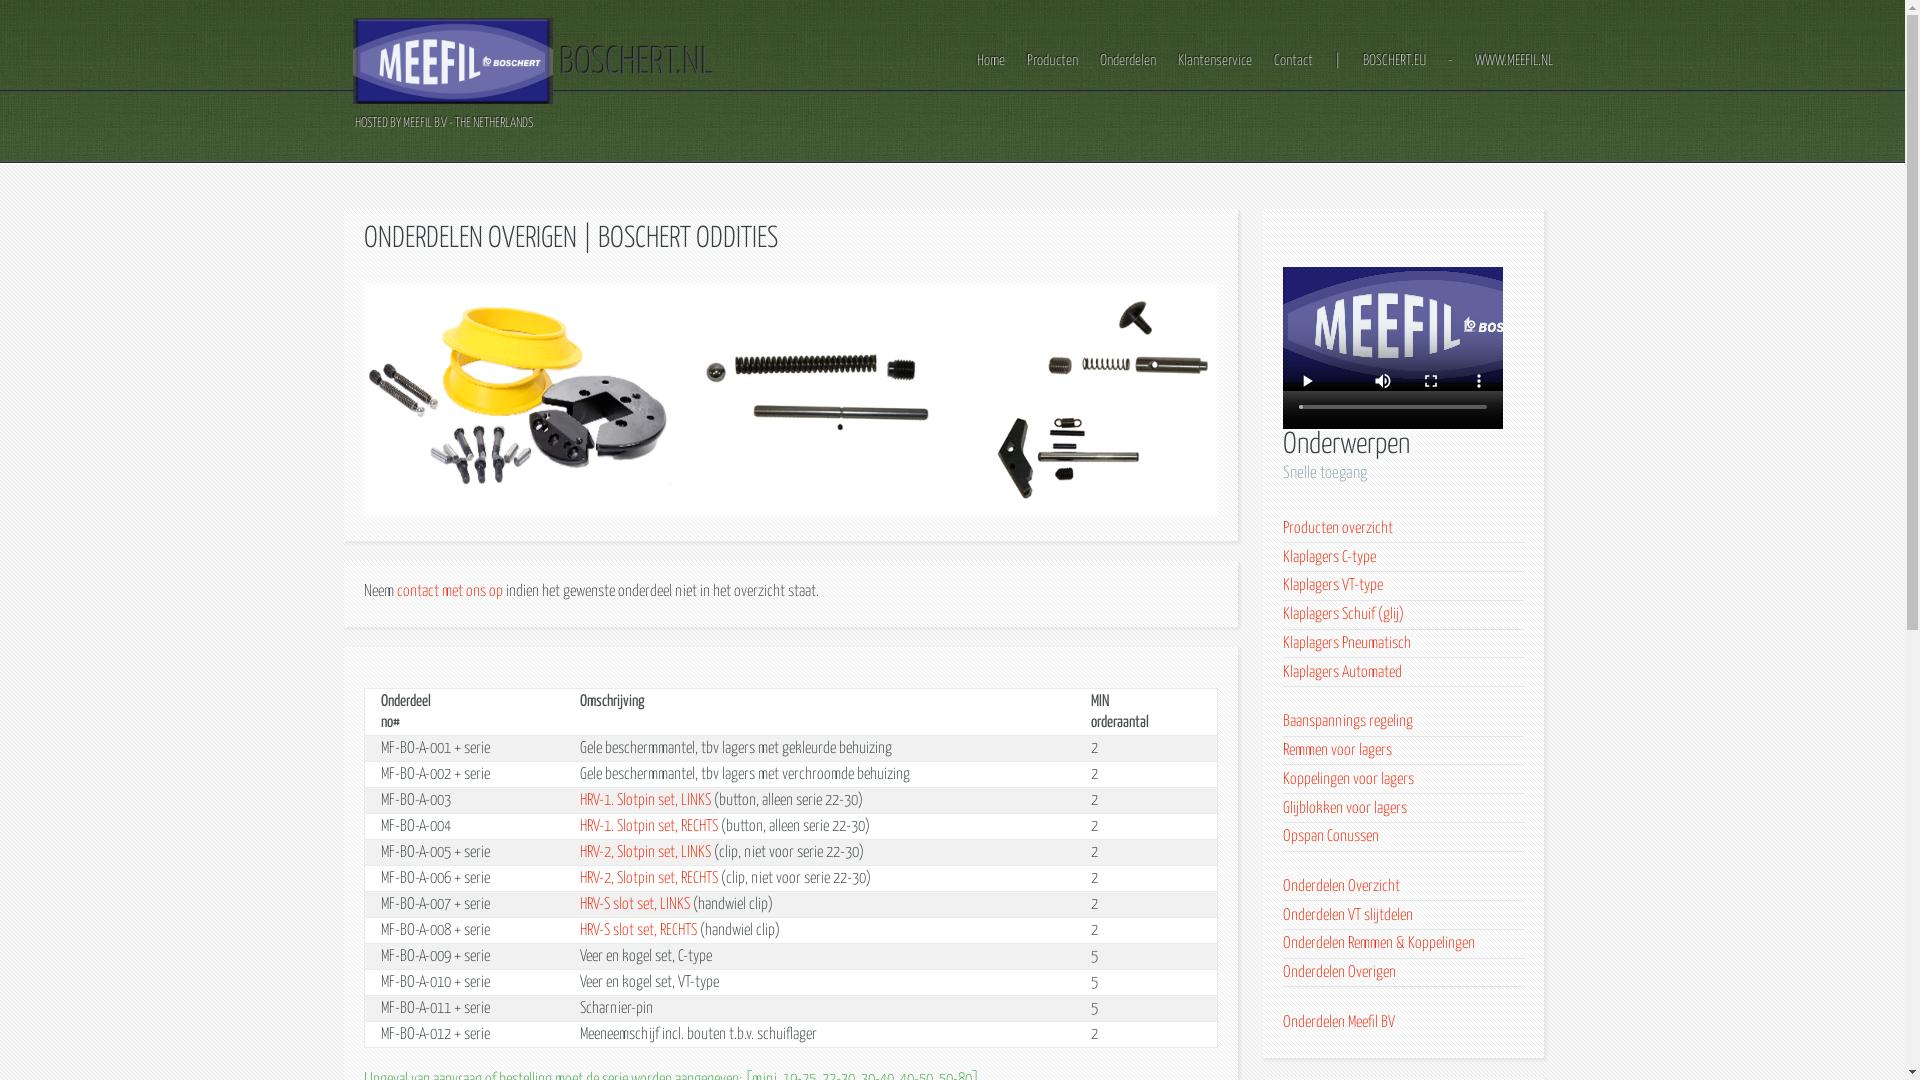  What do you see at coordinates (1347, 644) in the screenshot?
I see `Klaplagers Pneumatisch` at bounding box center [1347, 644].